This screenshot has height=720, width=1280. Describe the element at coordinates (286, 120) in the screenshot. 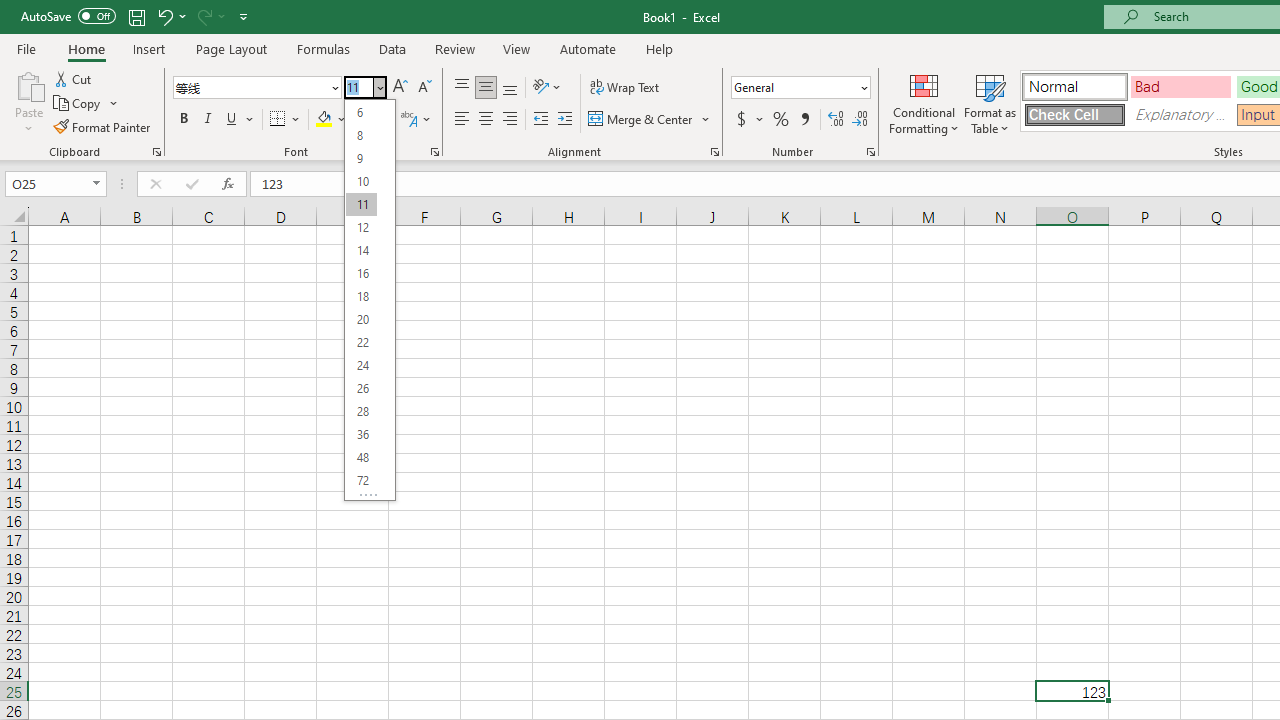

I see `Borders` at that location.